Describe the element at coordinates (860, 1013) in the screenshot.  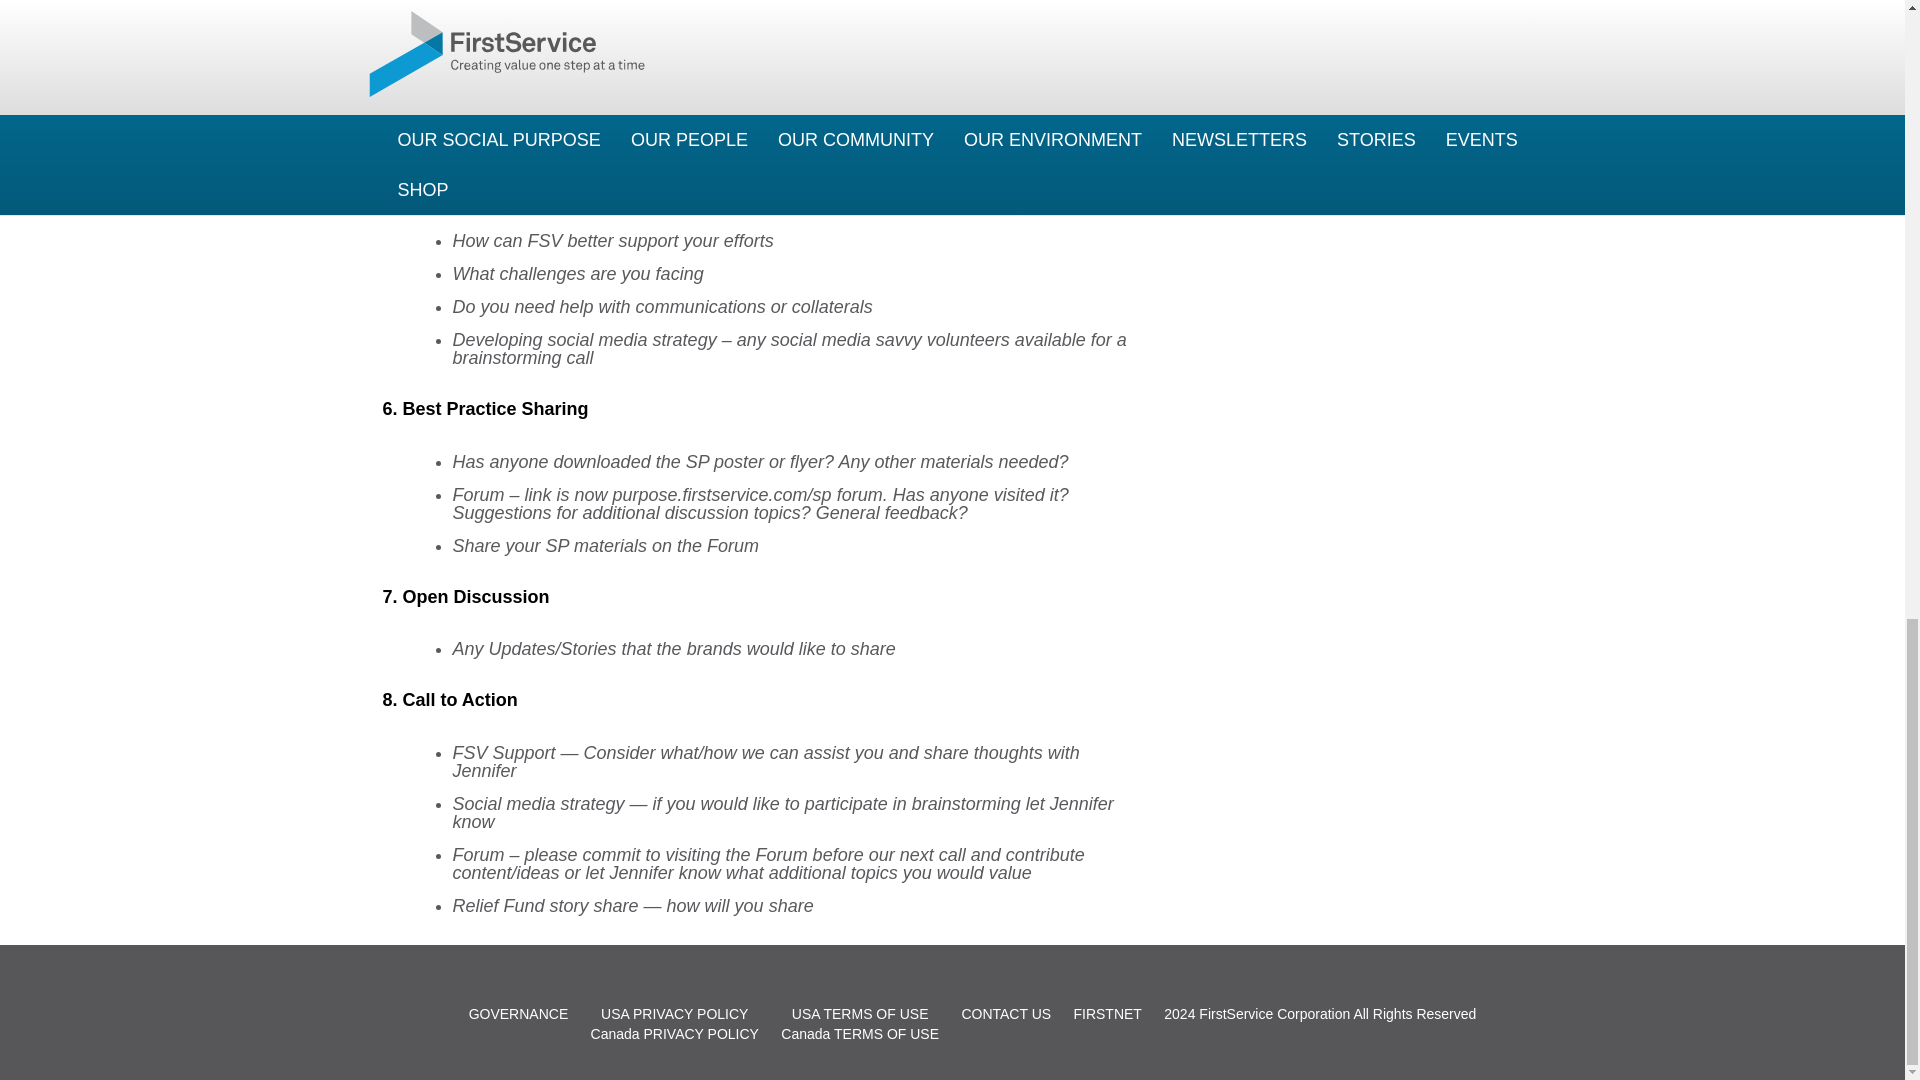
I see `FirstService Terms Of Use USA` at that location.